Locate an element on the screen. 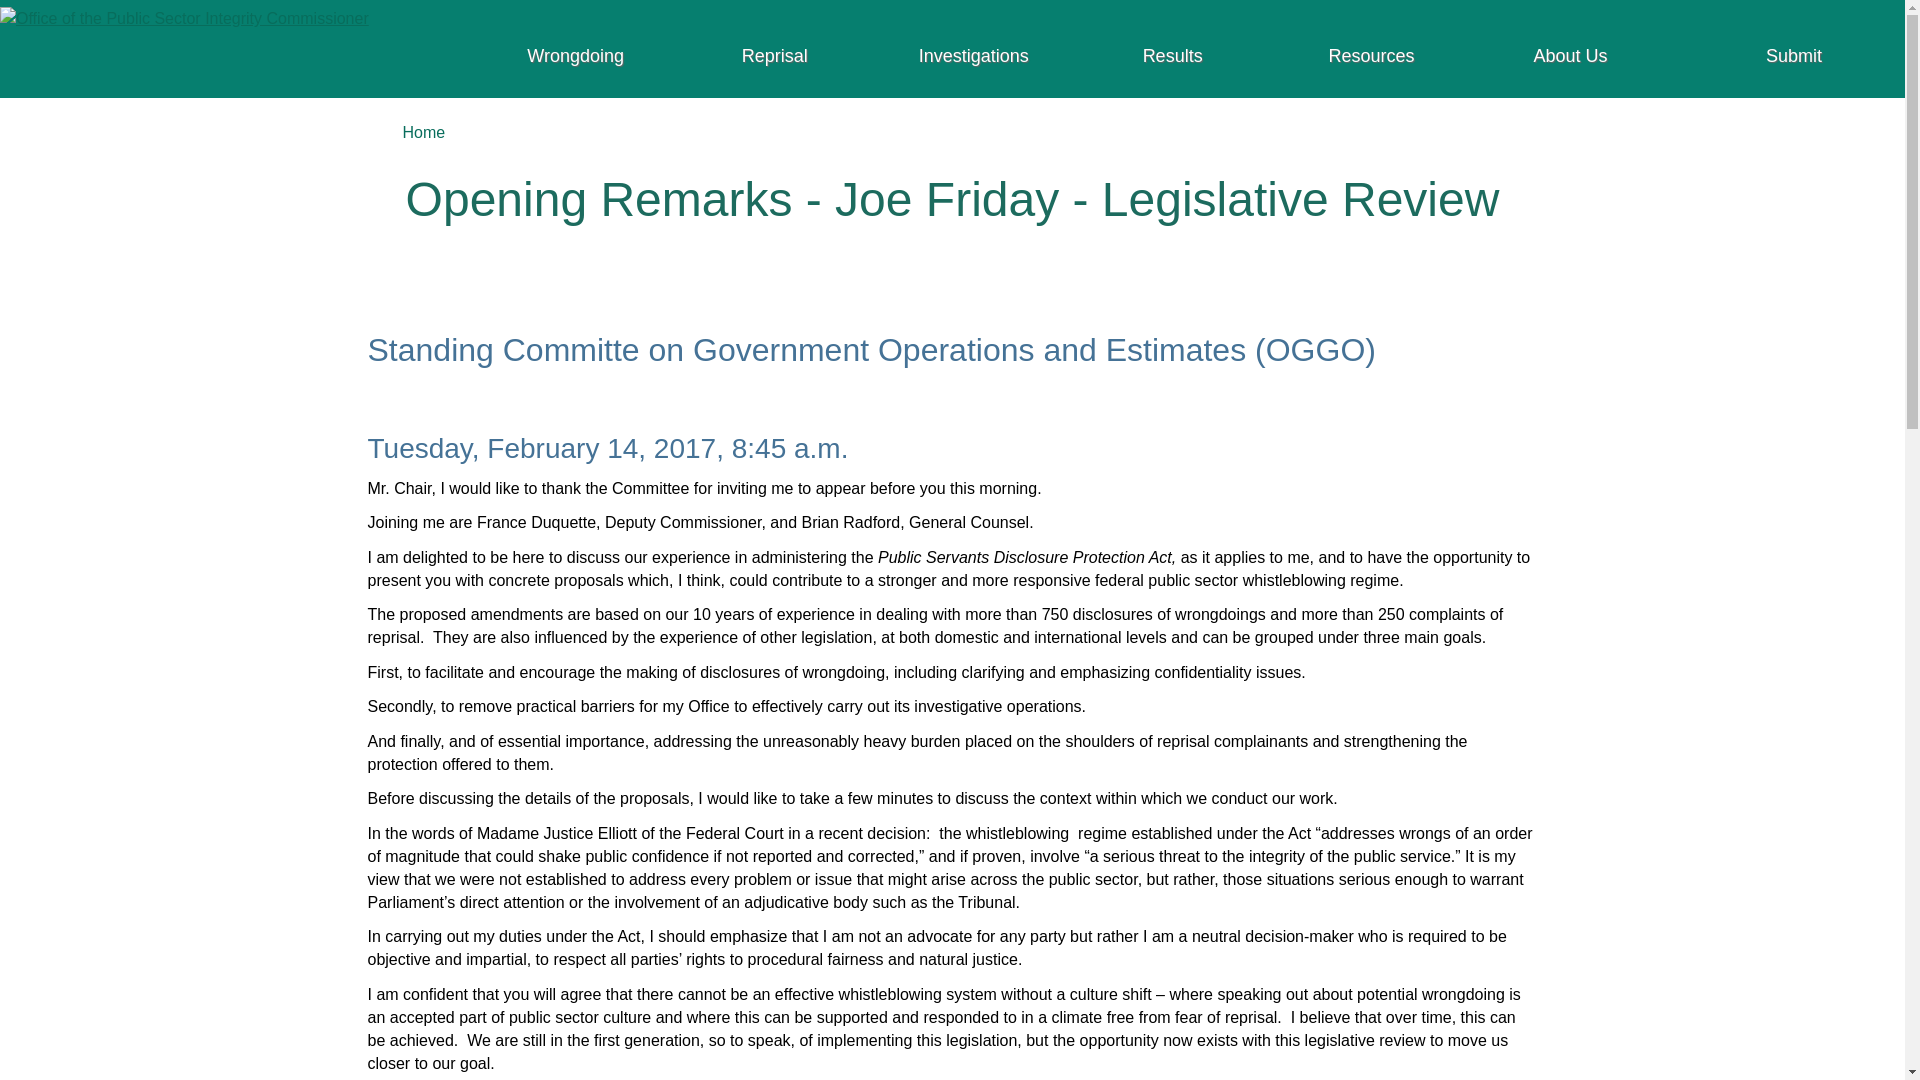 The width and height of the screenshot is (1920, 1080). Home is located at coordinates (184, 16).